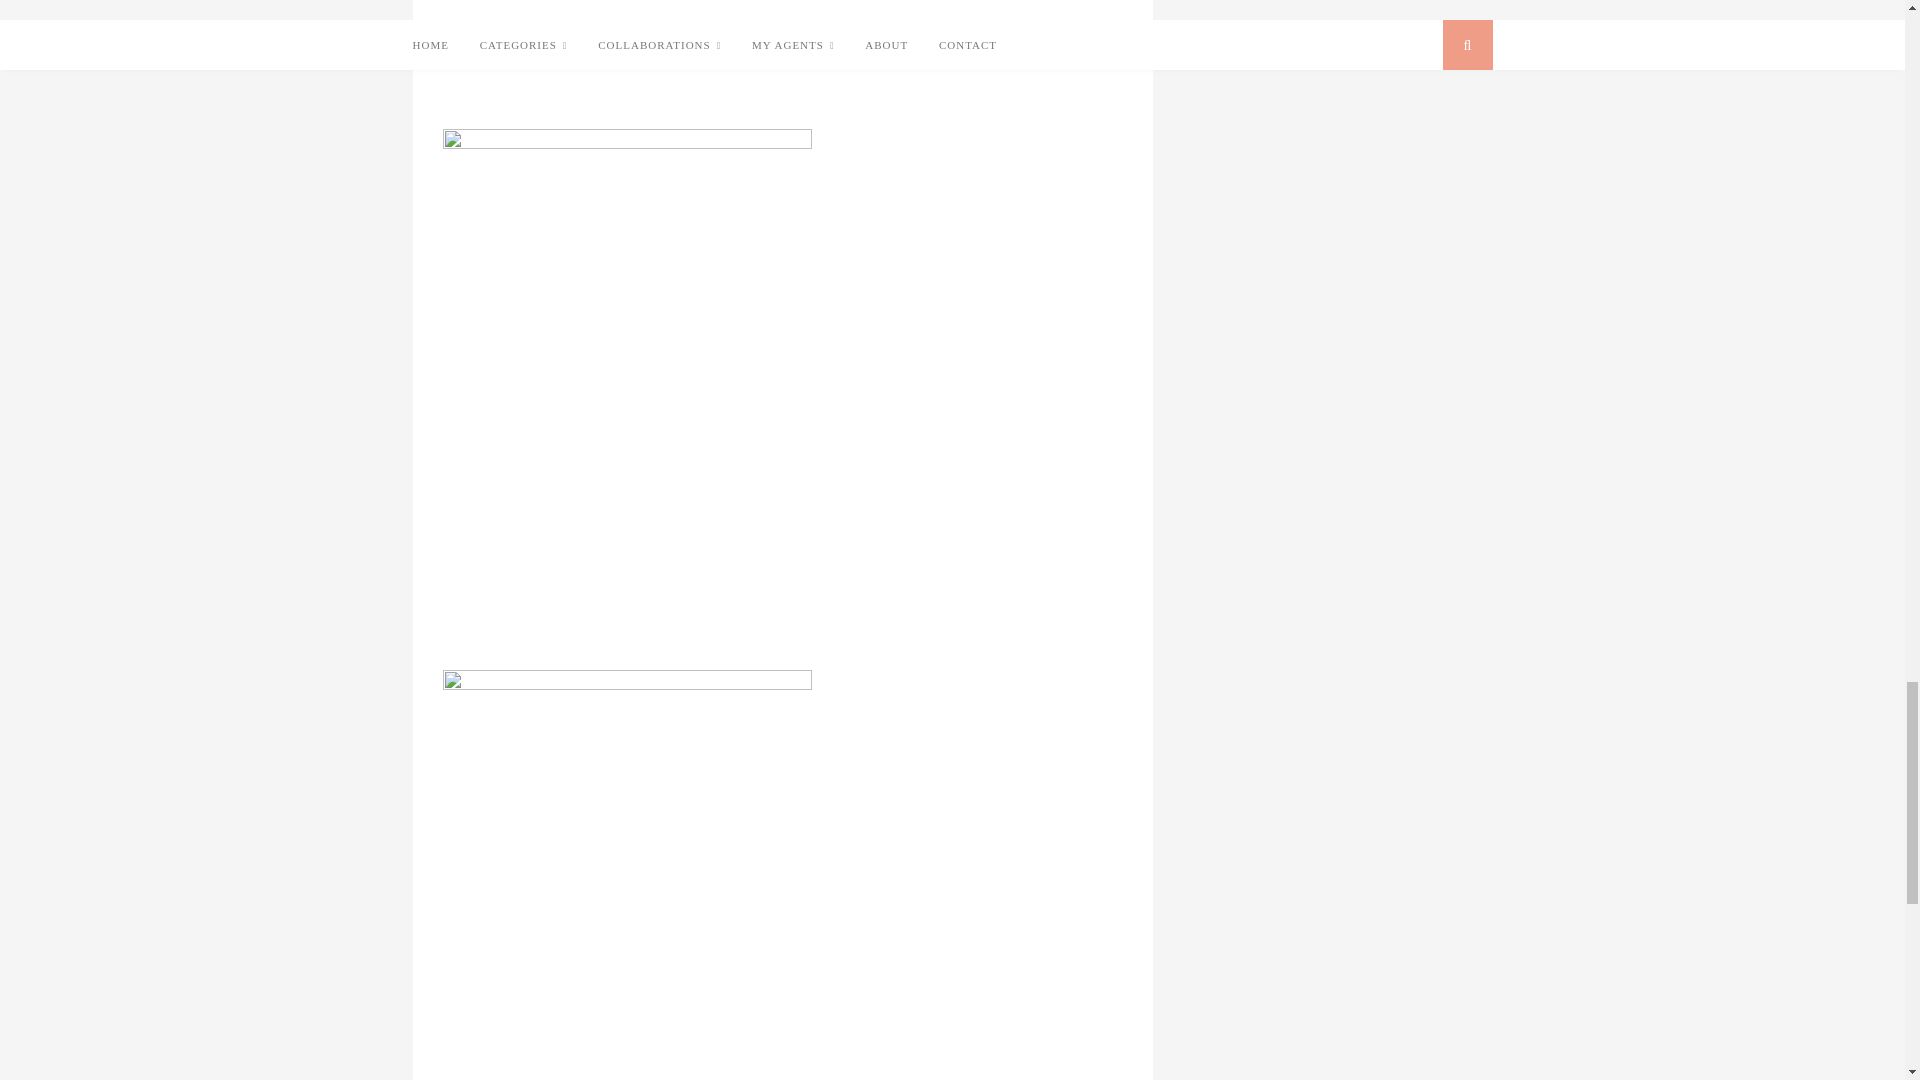 Image resolution: width=1920 pixels, height=1080 pixels. What do you see at coordinates (626, 386) in the screenshot?
I see `w8` at bounding box center [626, 386].